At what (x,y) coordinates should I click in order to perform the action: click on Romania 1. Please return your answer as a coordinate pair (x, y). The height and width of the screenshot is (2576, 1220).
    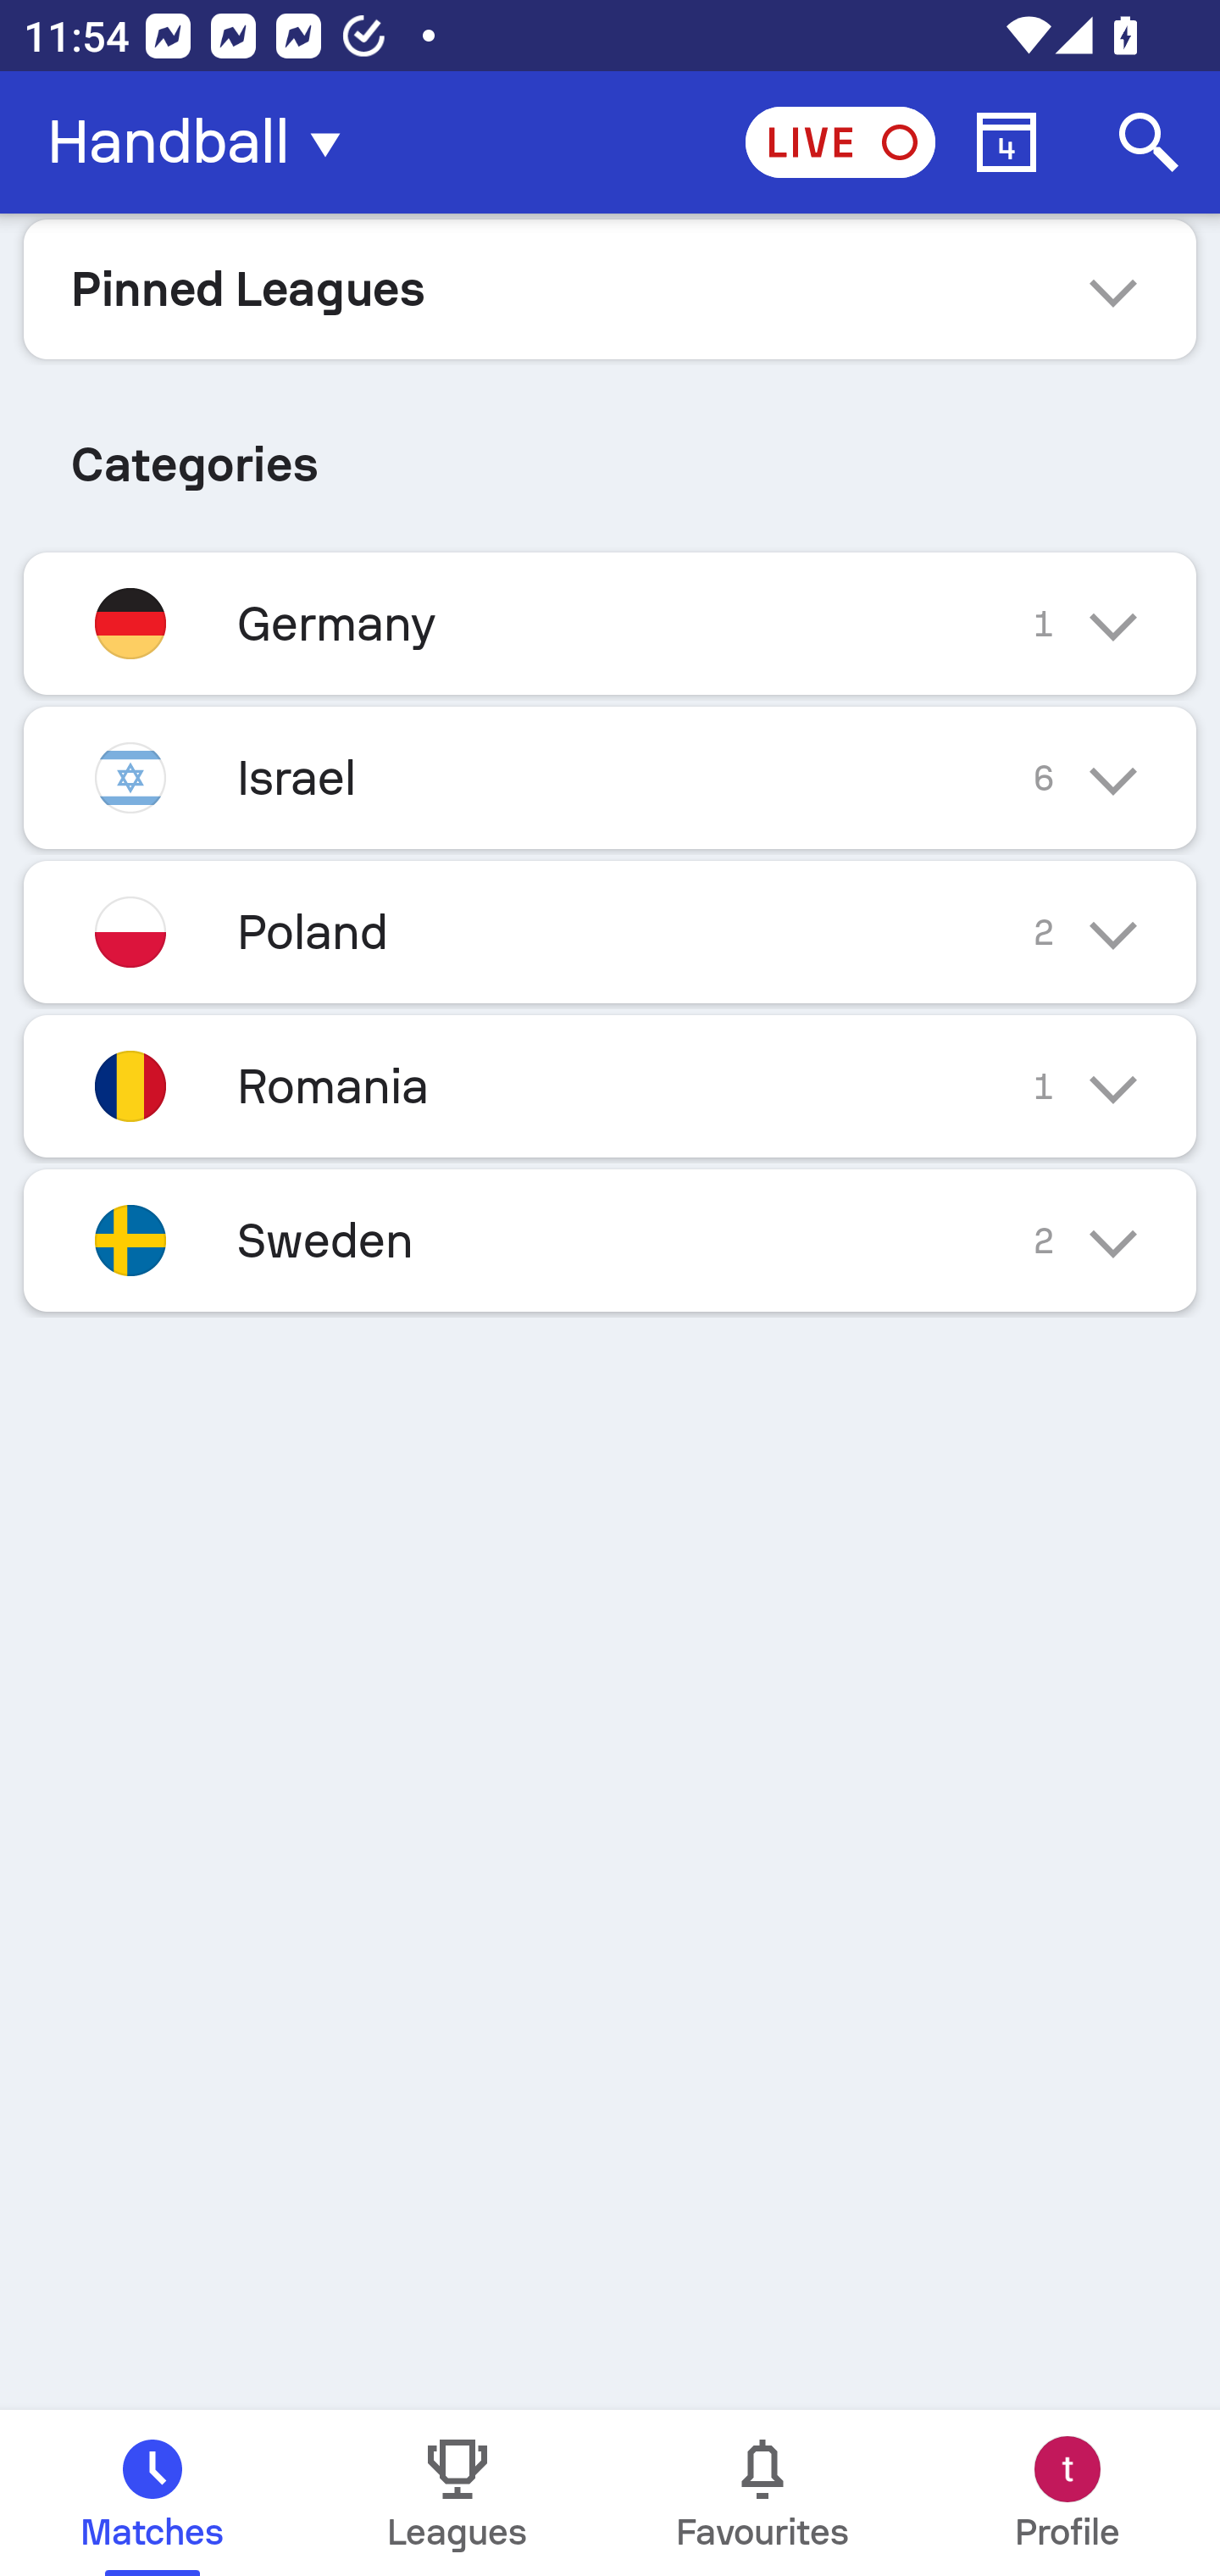
    Looking at the image, I should click on (610, 1085).